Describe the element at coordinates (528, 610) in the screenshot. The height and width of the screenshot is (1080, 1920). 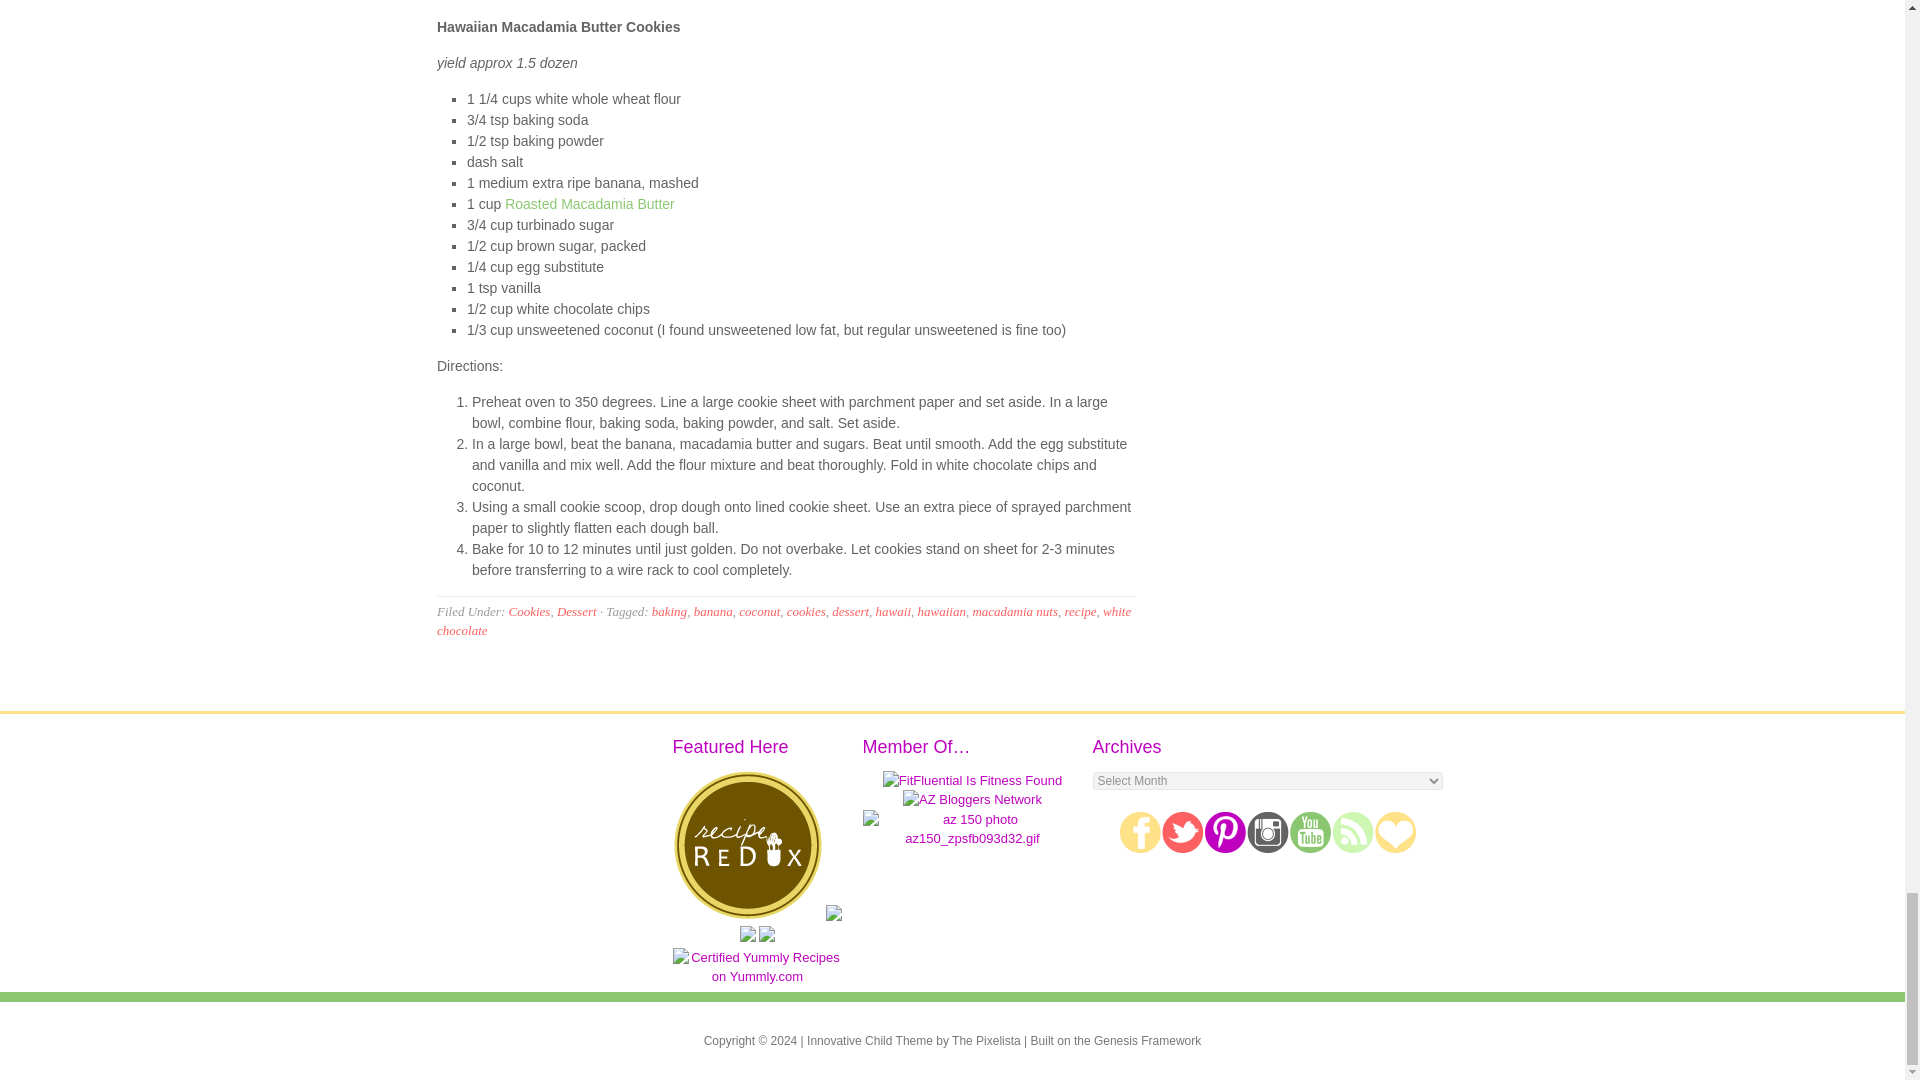
I see `Cookies` at that location.